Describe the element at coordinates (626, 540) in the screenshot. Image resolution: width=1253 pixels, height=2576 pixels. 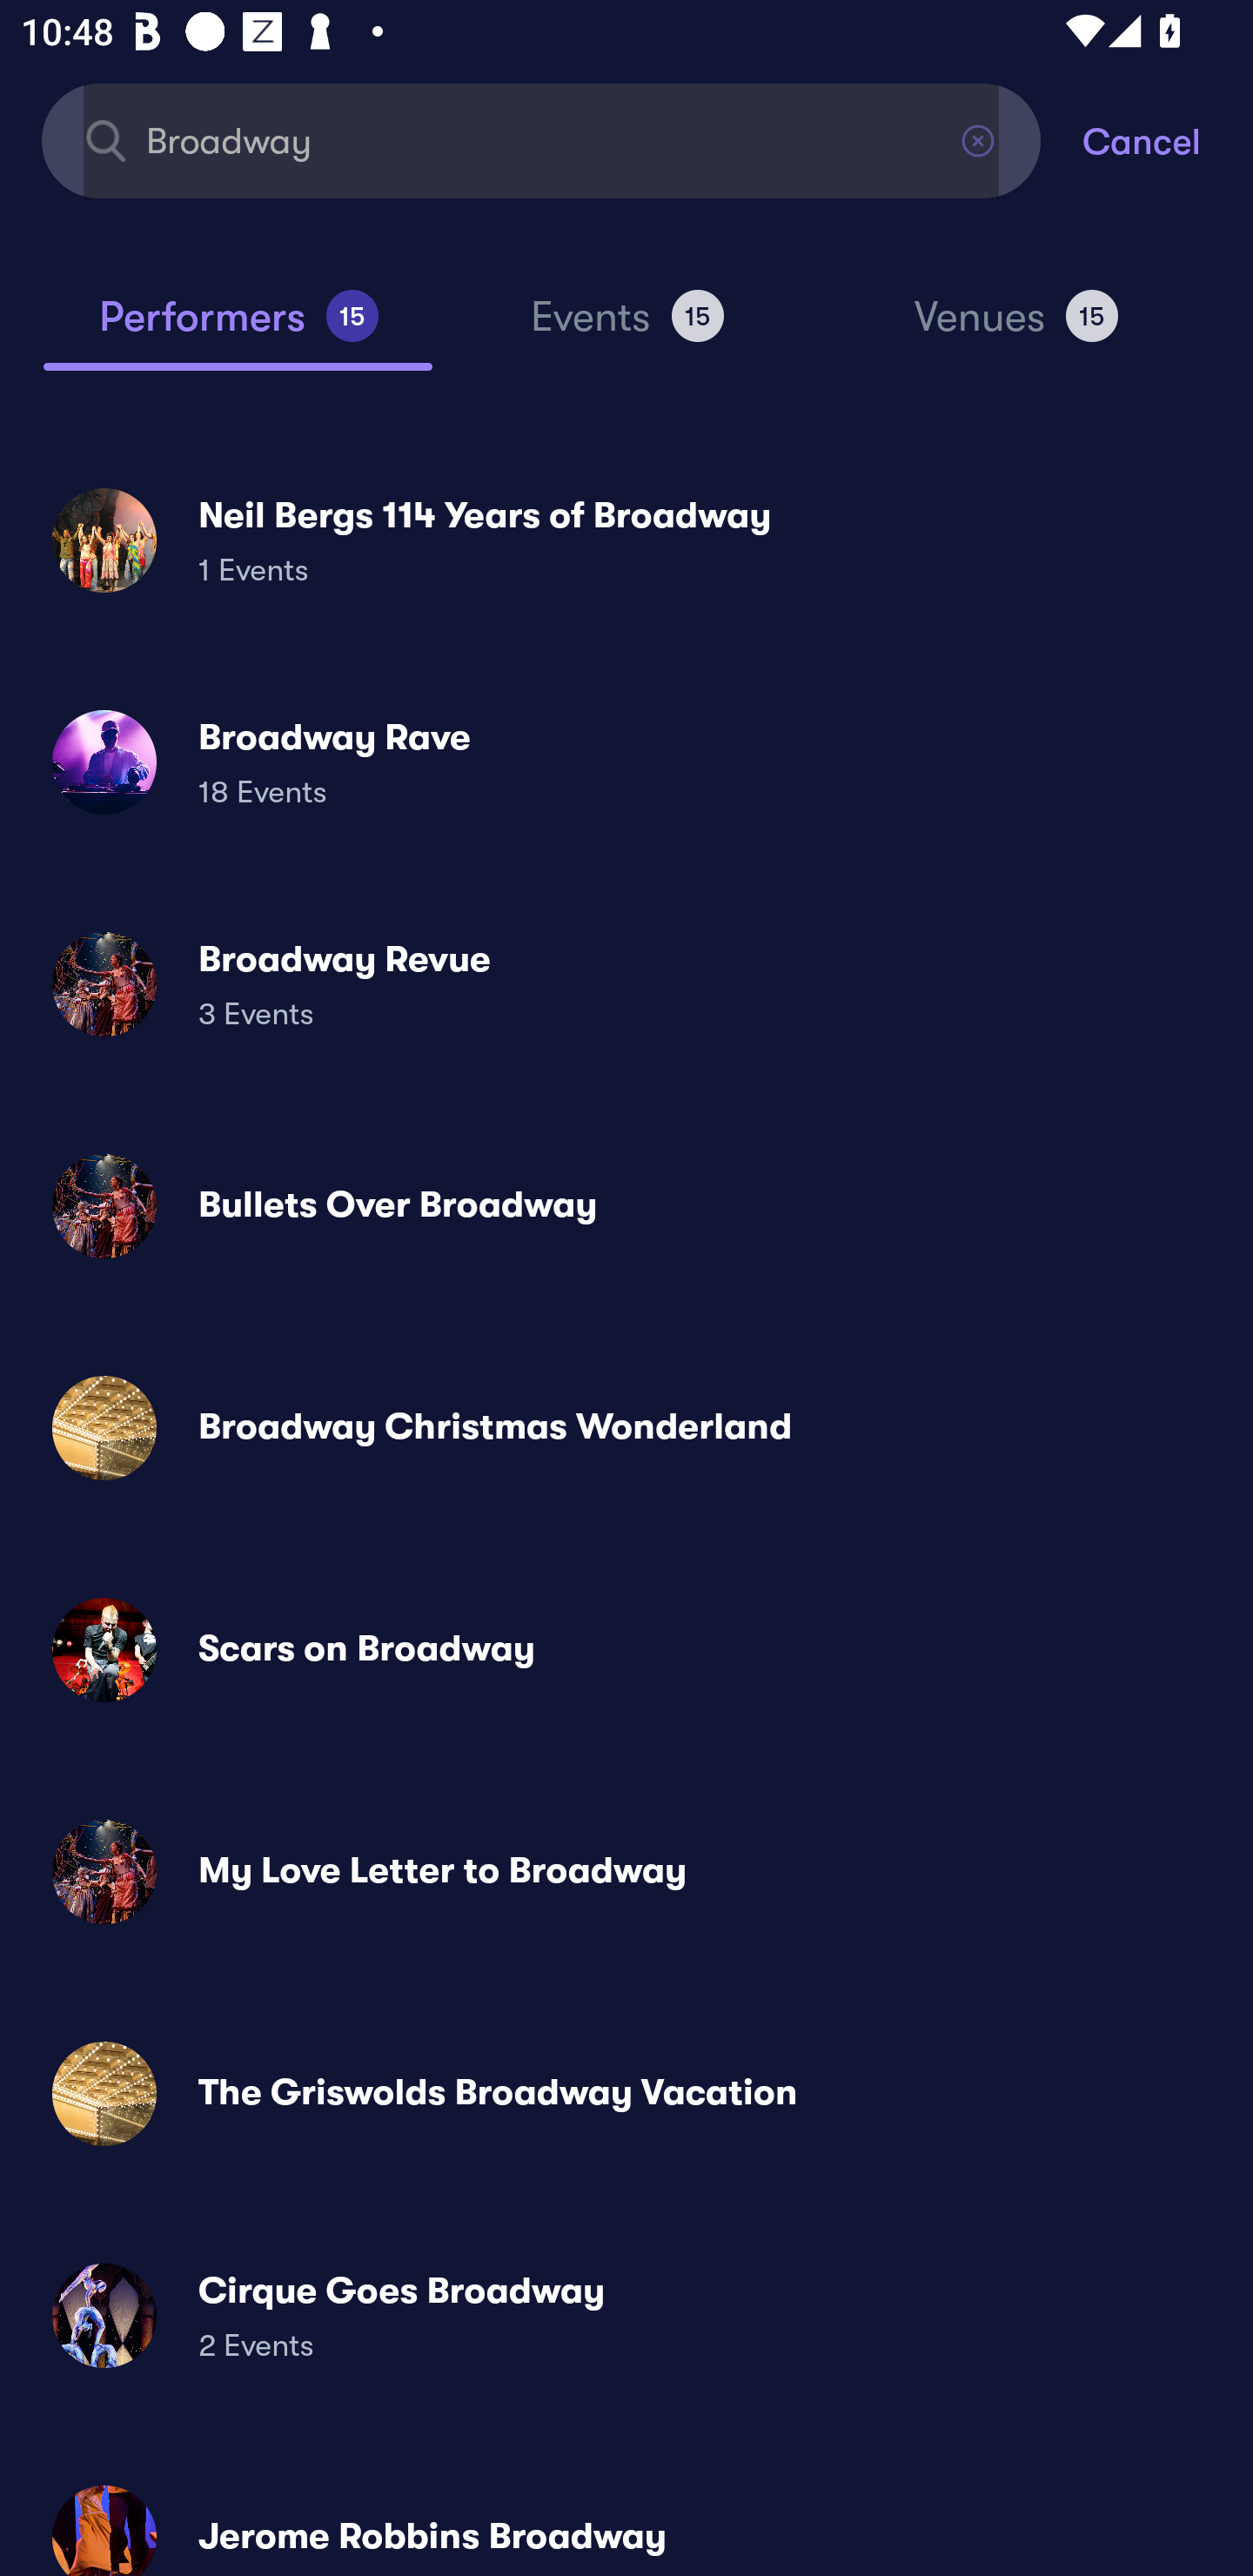
I see `Neil Bergs 114 Years of Broadway 1 Events` at that location.